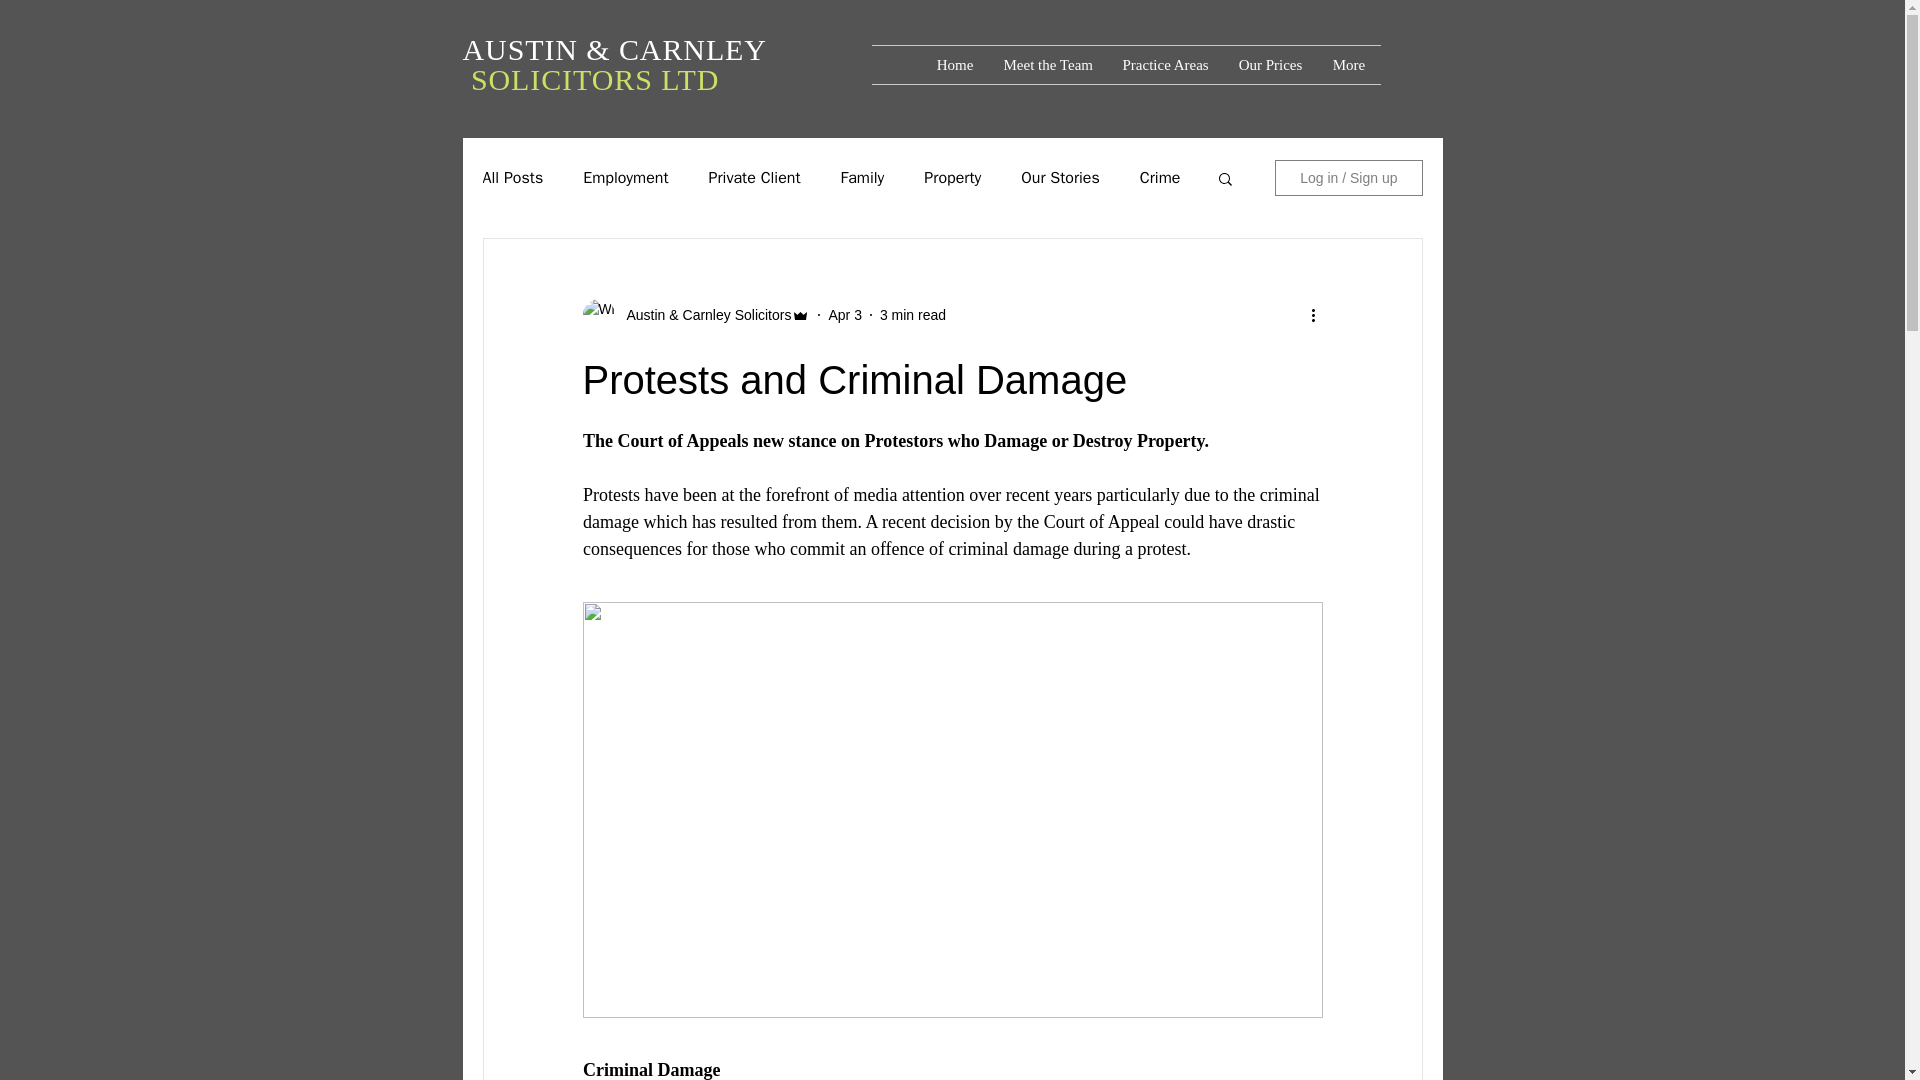 The height and width of the screenshot is (1080, 1920). I want to click on Family, so click(862, 178).